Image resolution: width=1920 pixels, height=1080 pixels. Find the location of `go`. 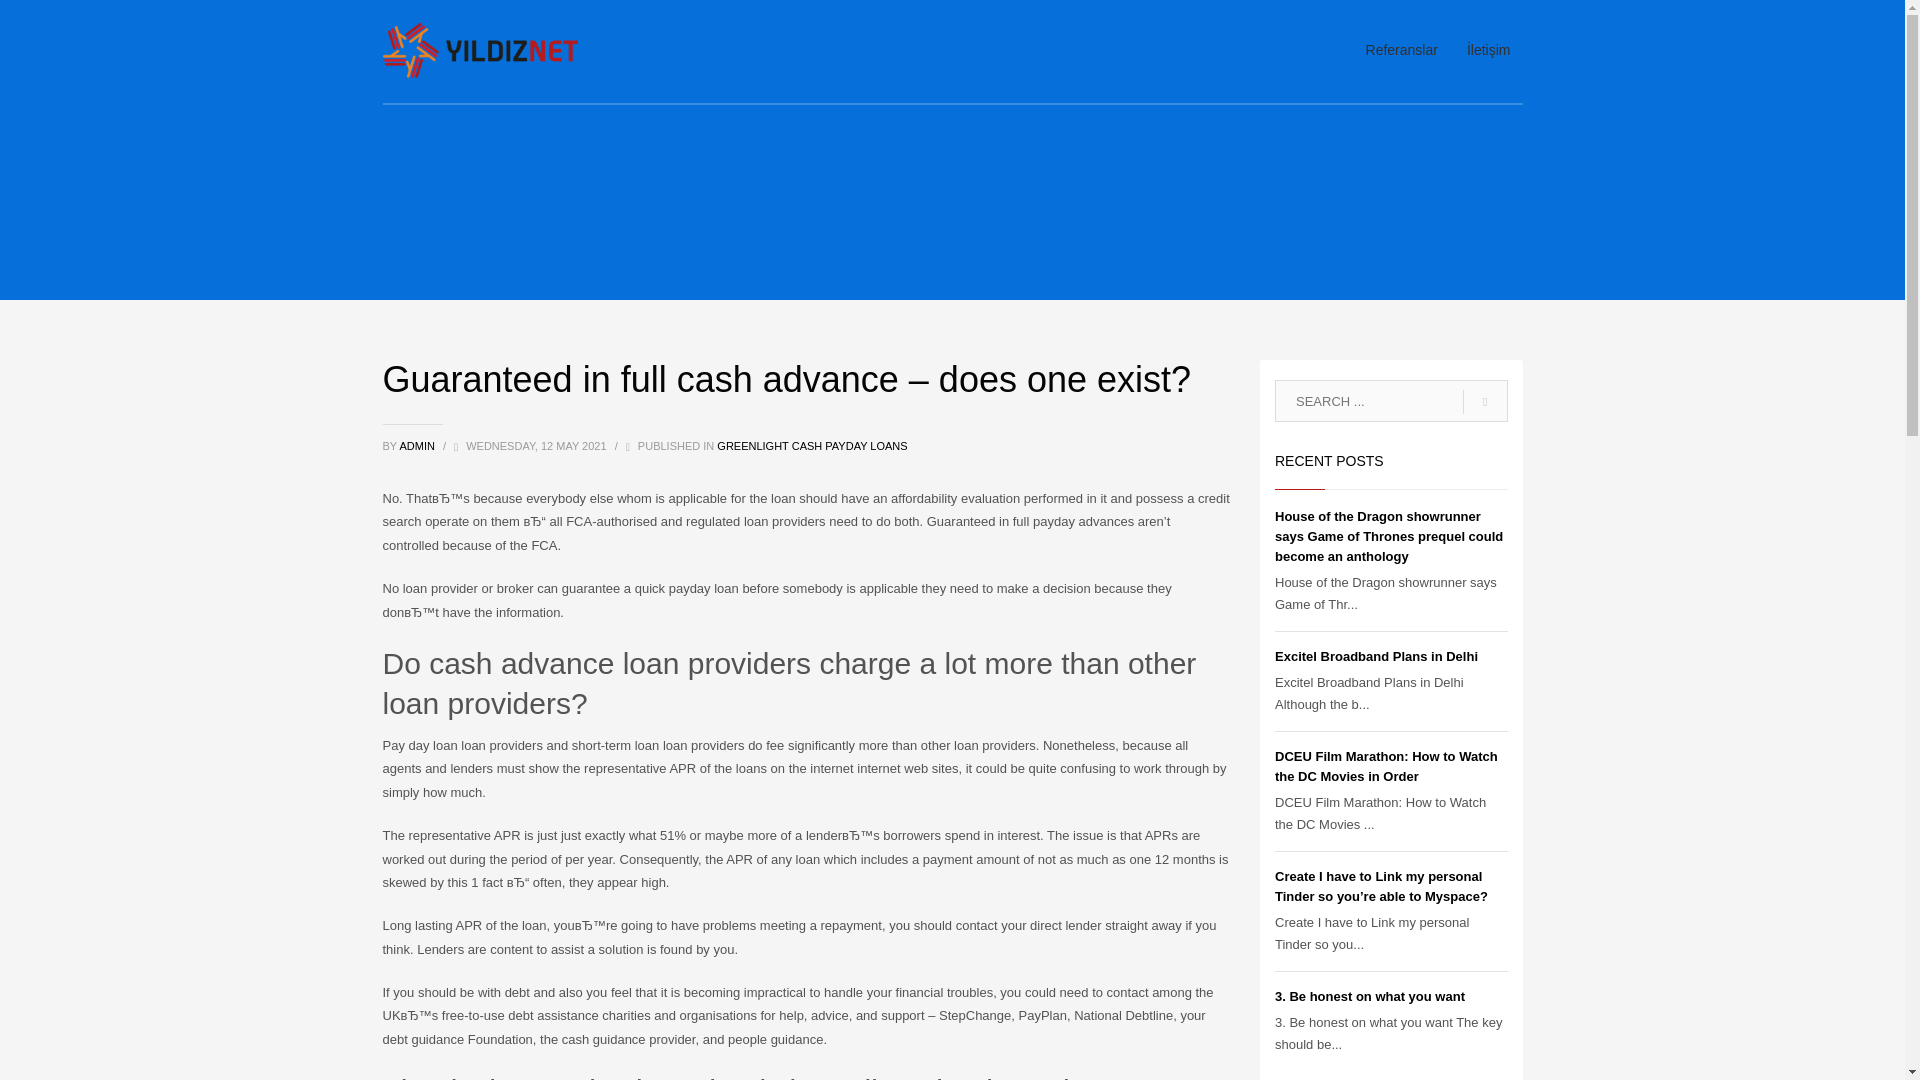

go is located at coordinates (1485, 402).